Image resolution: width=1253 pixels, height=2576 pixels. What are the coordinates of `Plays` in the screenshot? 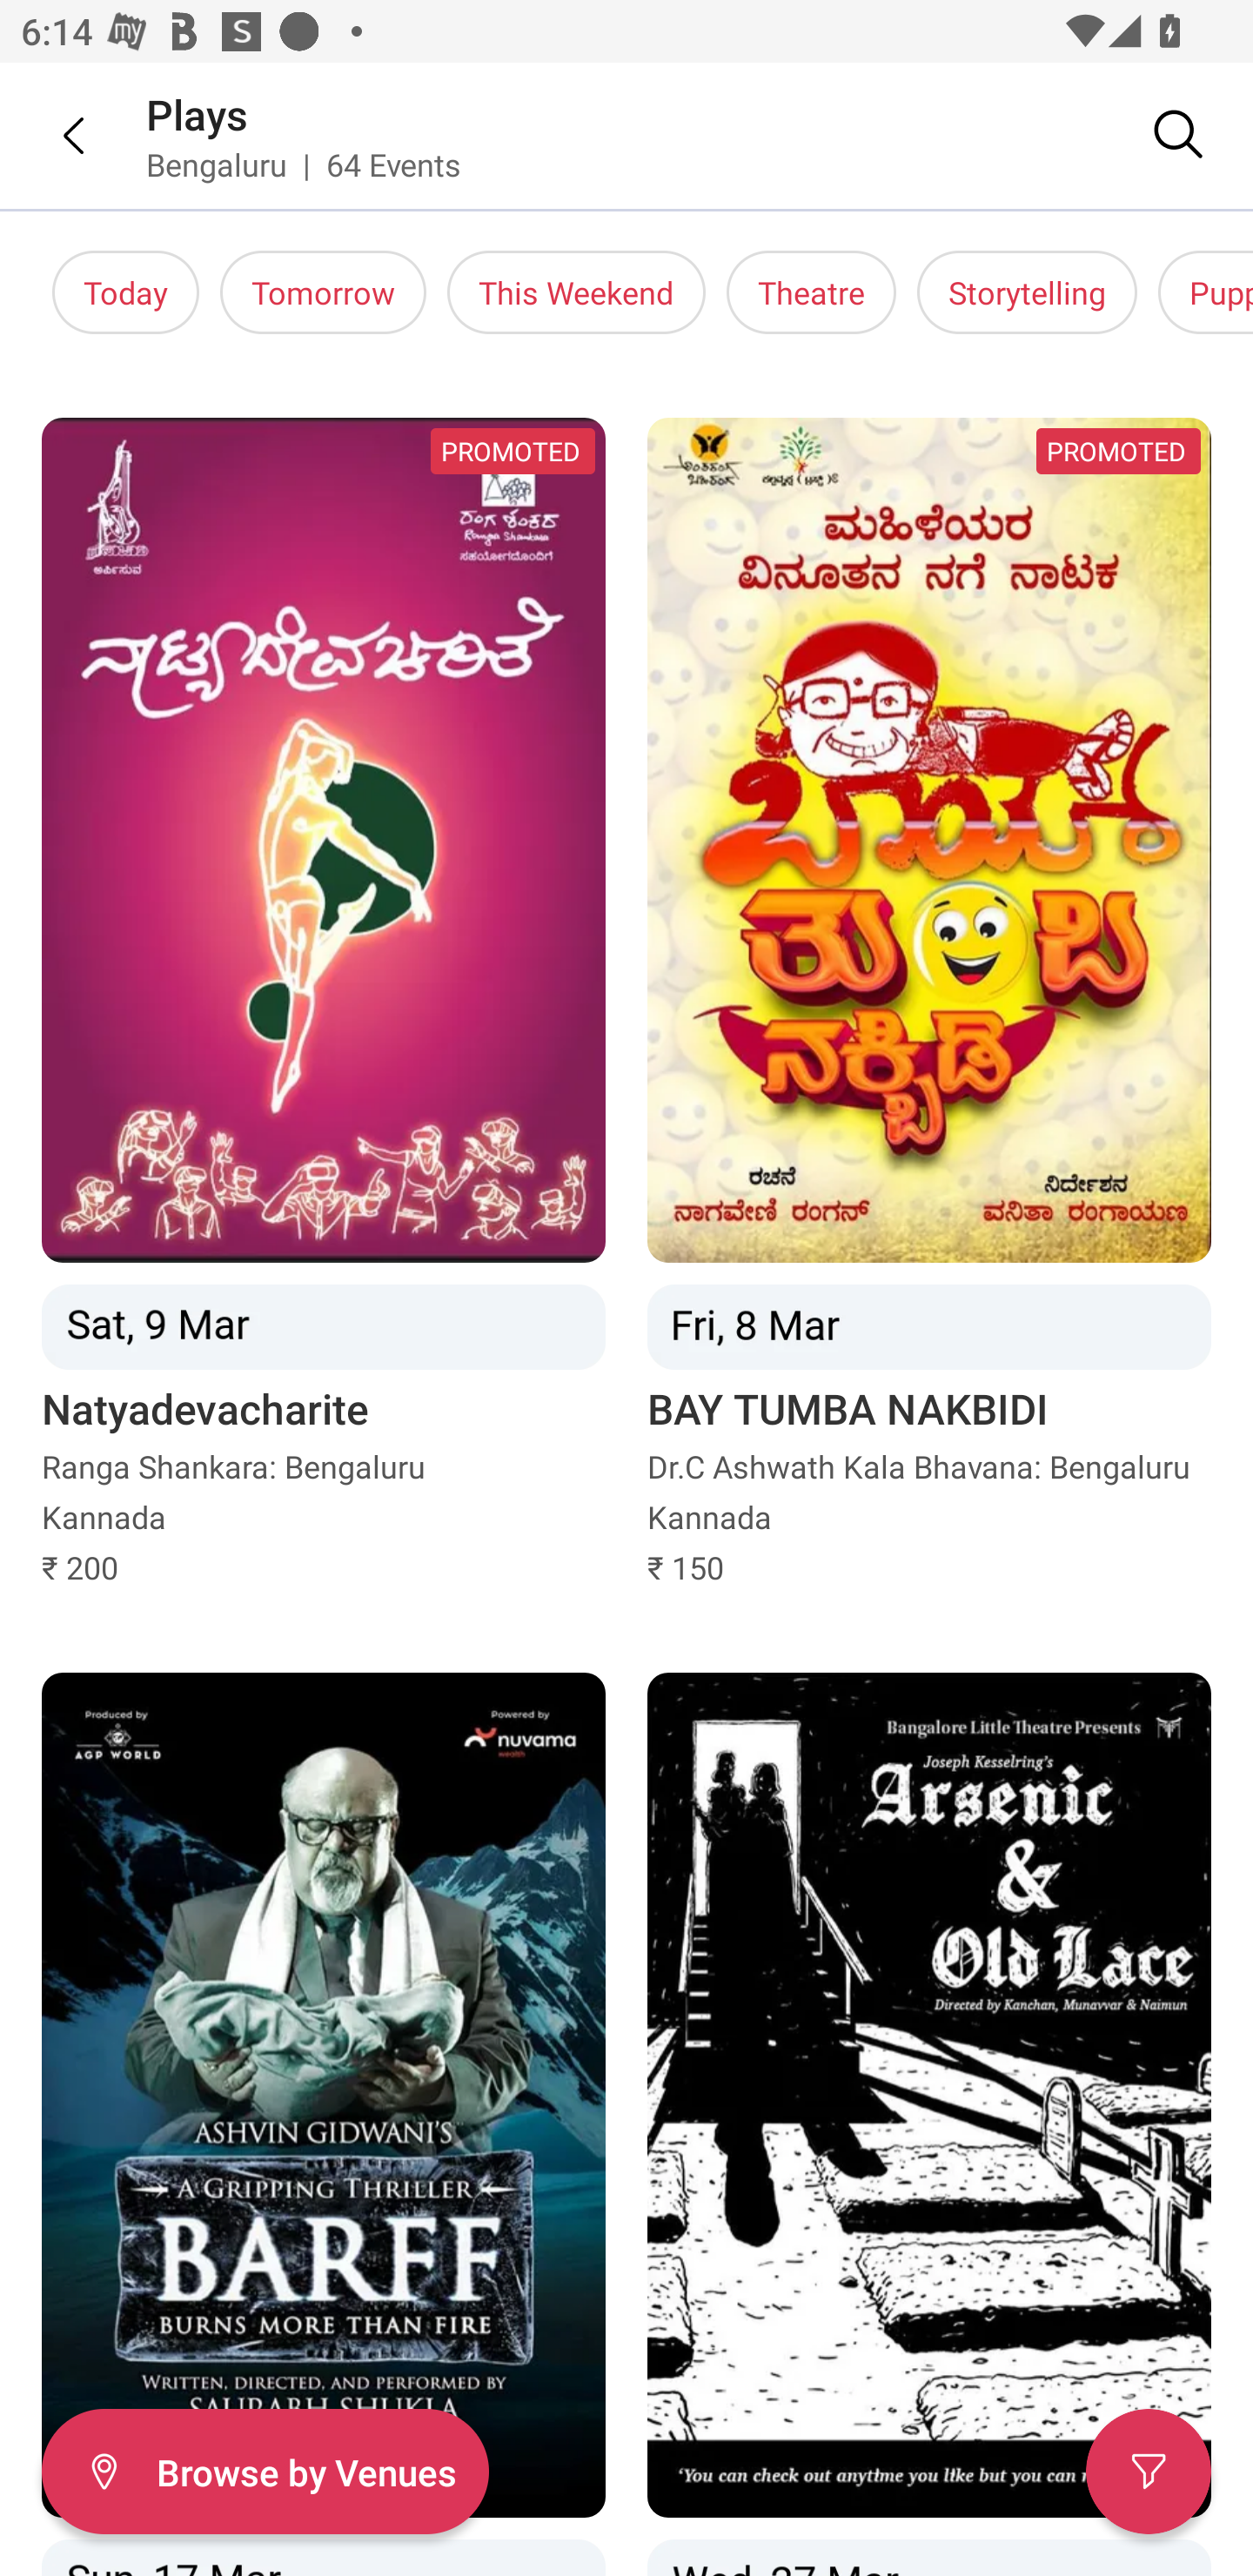 It's located at (197, 113).